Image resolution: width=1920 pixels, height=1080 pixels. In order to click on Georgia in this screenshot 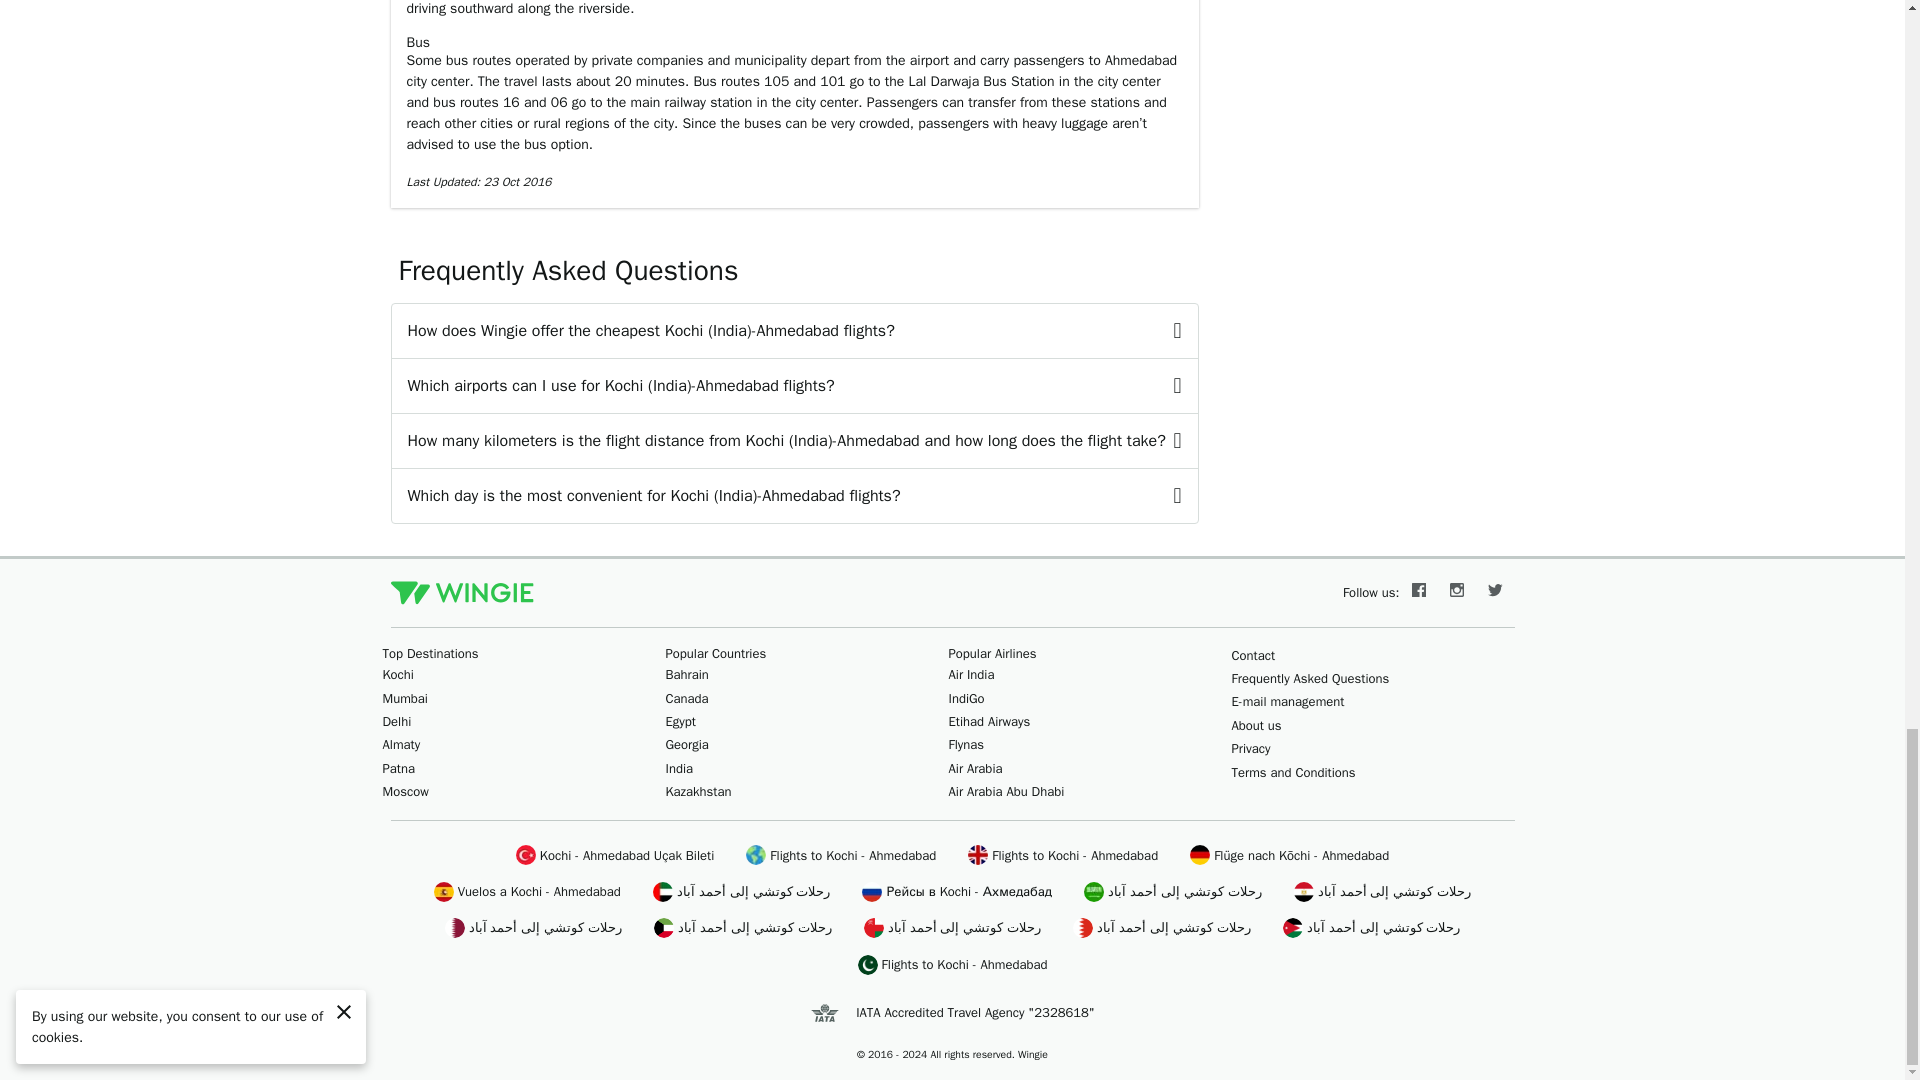, I will do `click(687, 744)`.